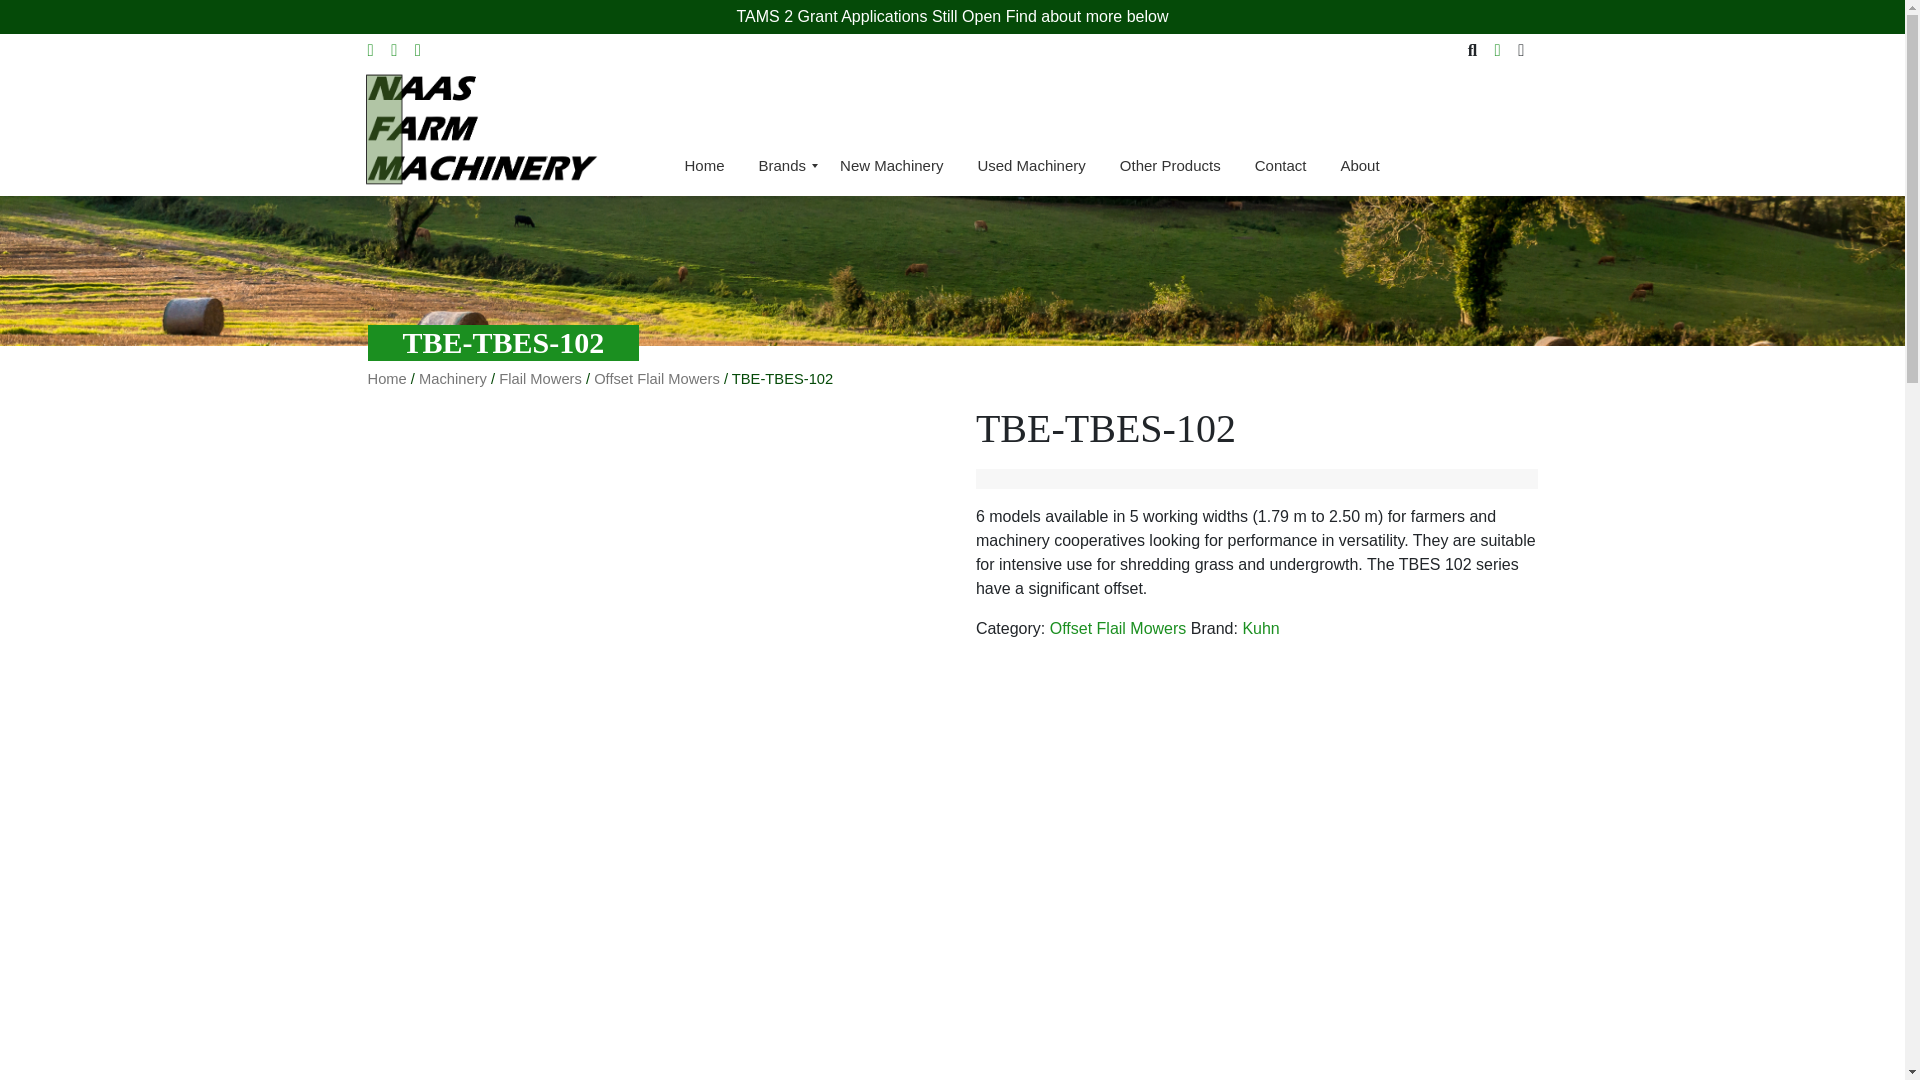  Describe the element at coordinates (1281, 166) in the screenshot. I see `Contact` at that location.